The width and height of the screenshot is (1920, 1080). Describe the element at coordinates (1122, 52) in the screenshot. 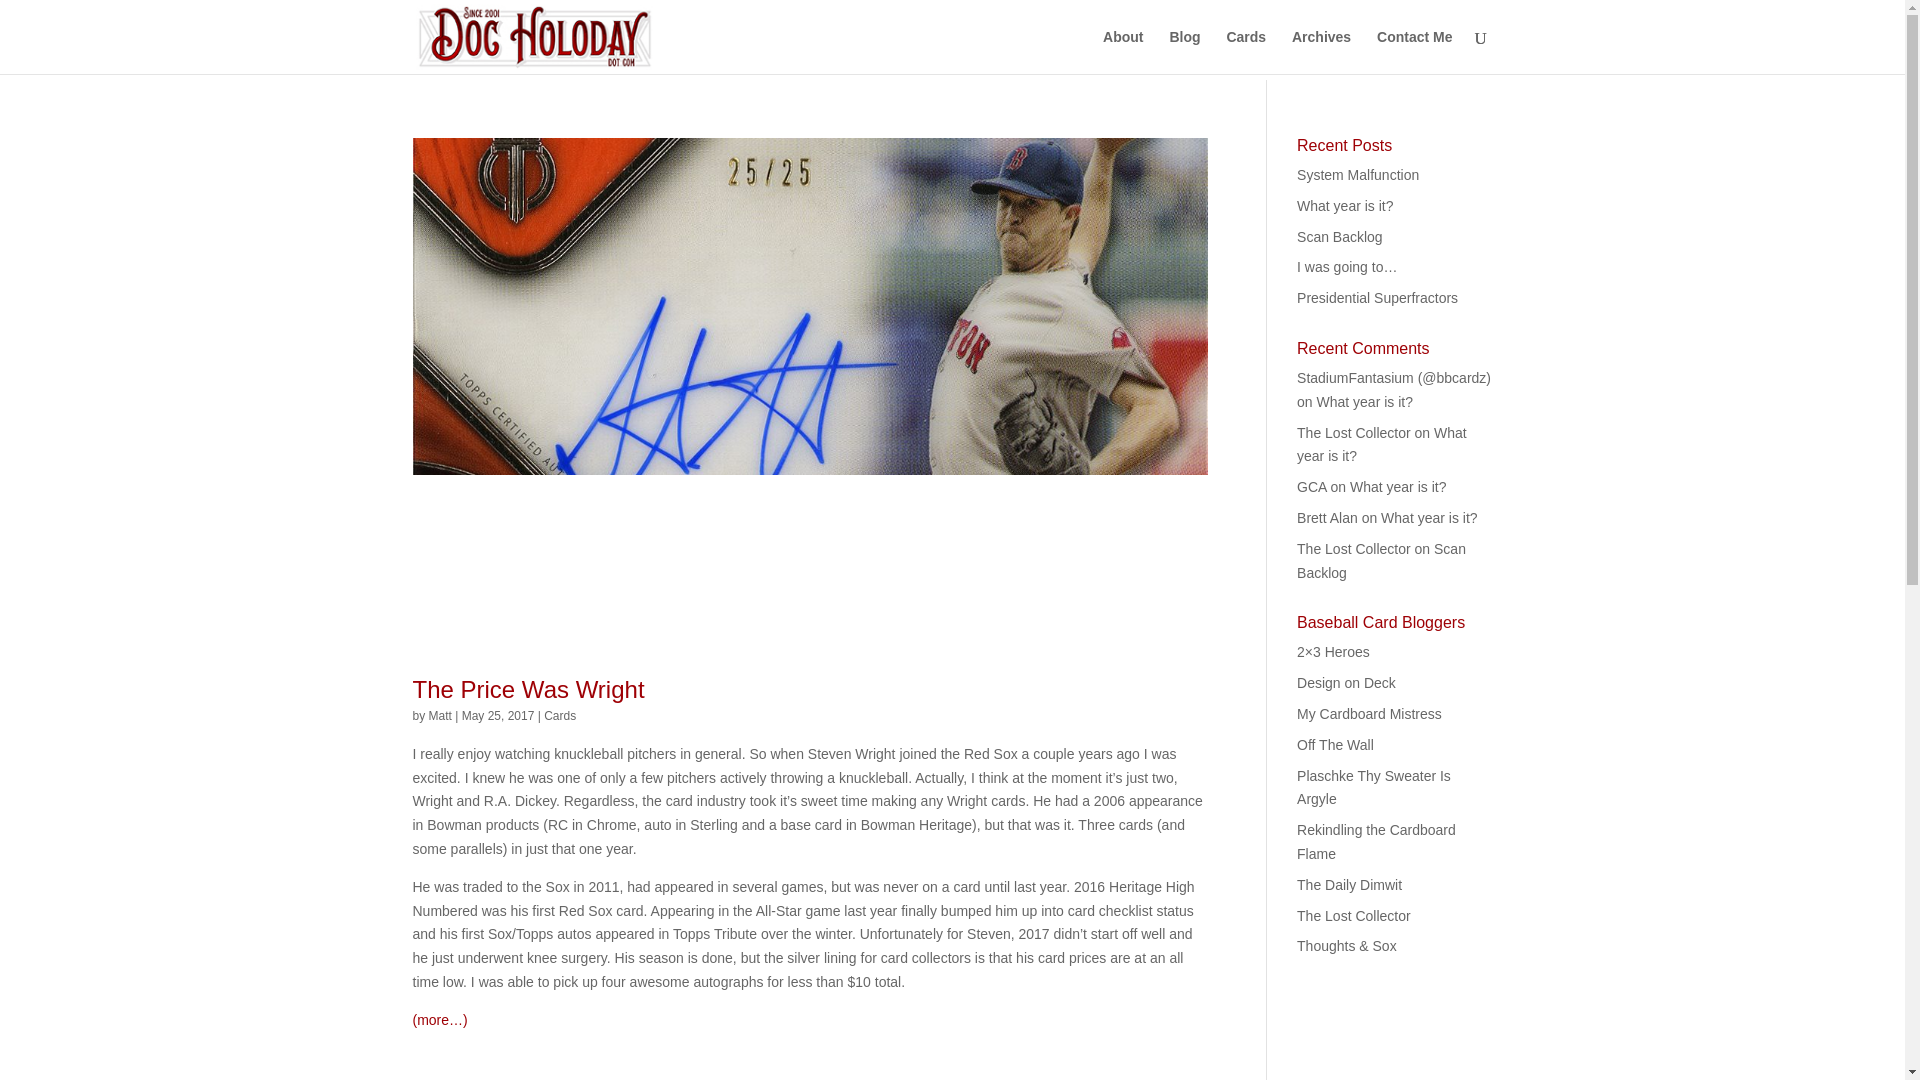

I see `About` at that location.